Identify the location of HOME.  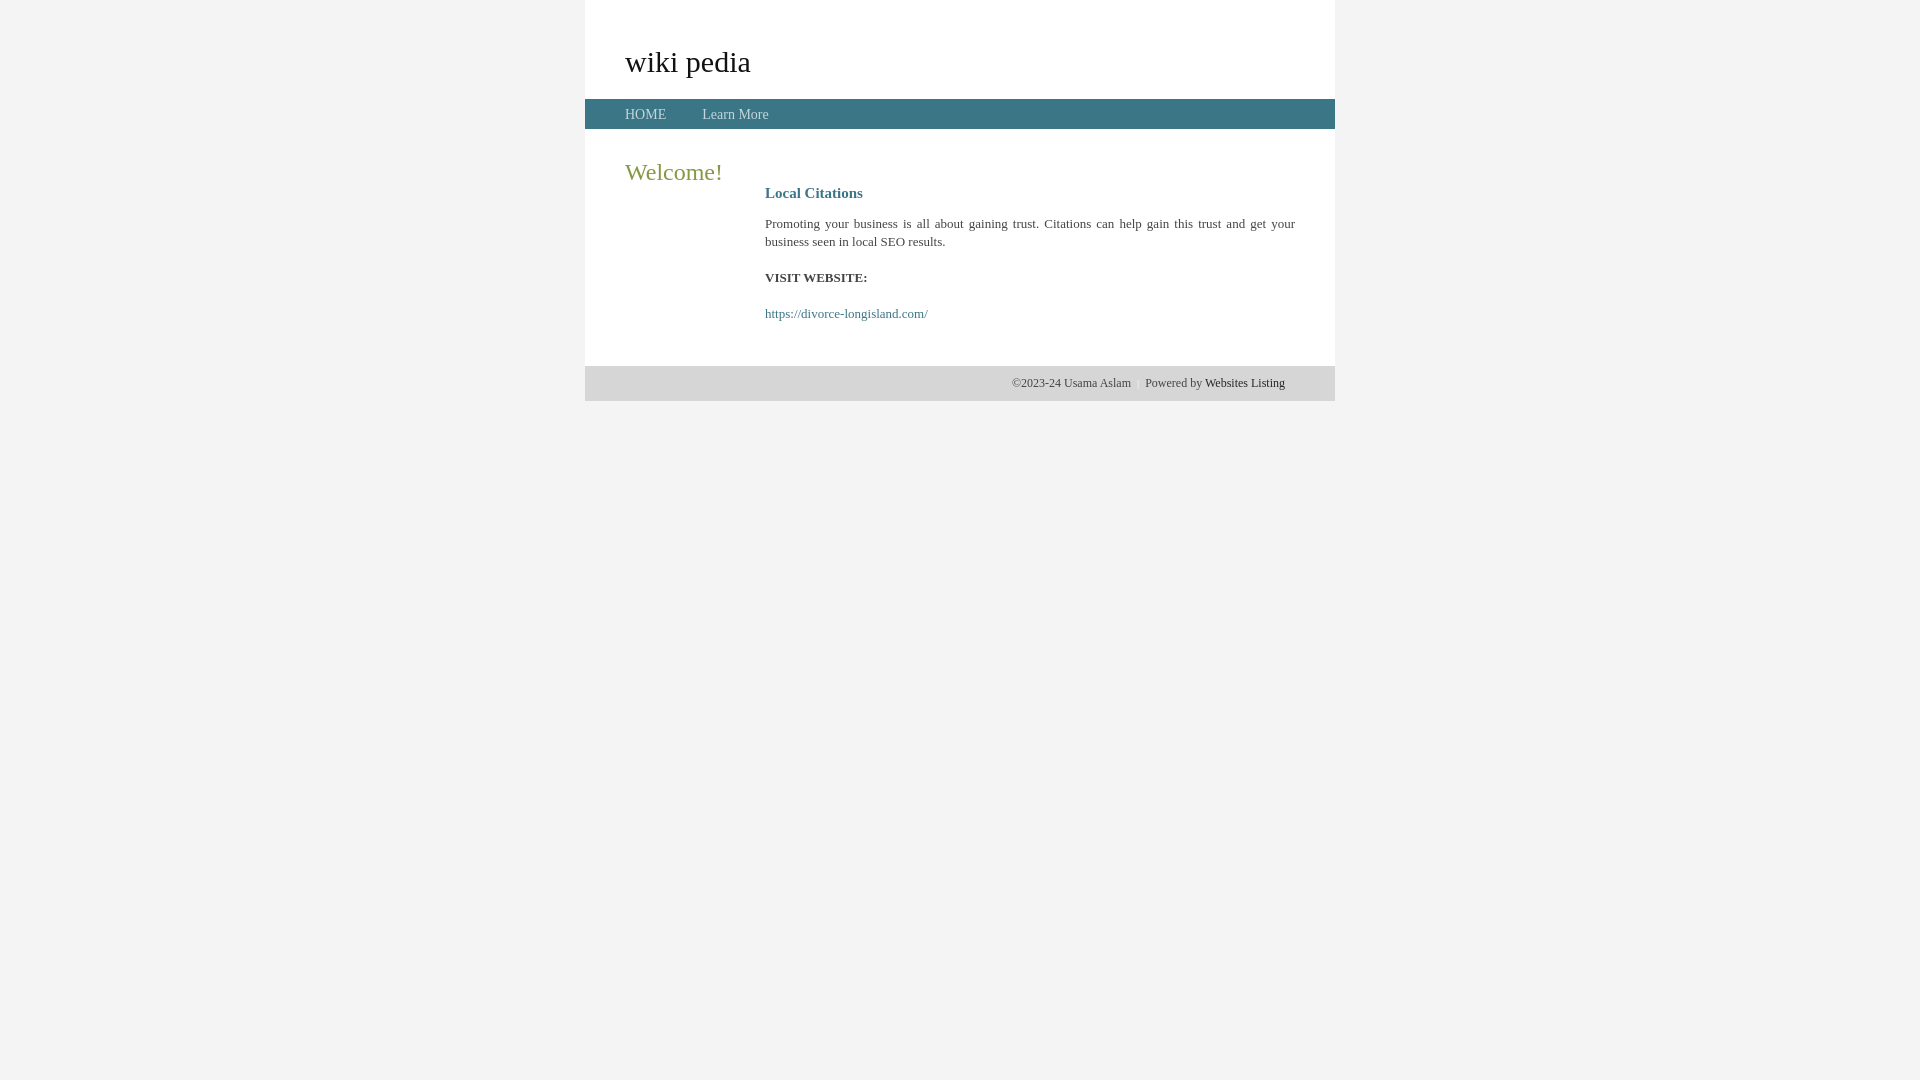
(646, 114).